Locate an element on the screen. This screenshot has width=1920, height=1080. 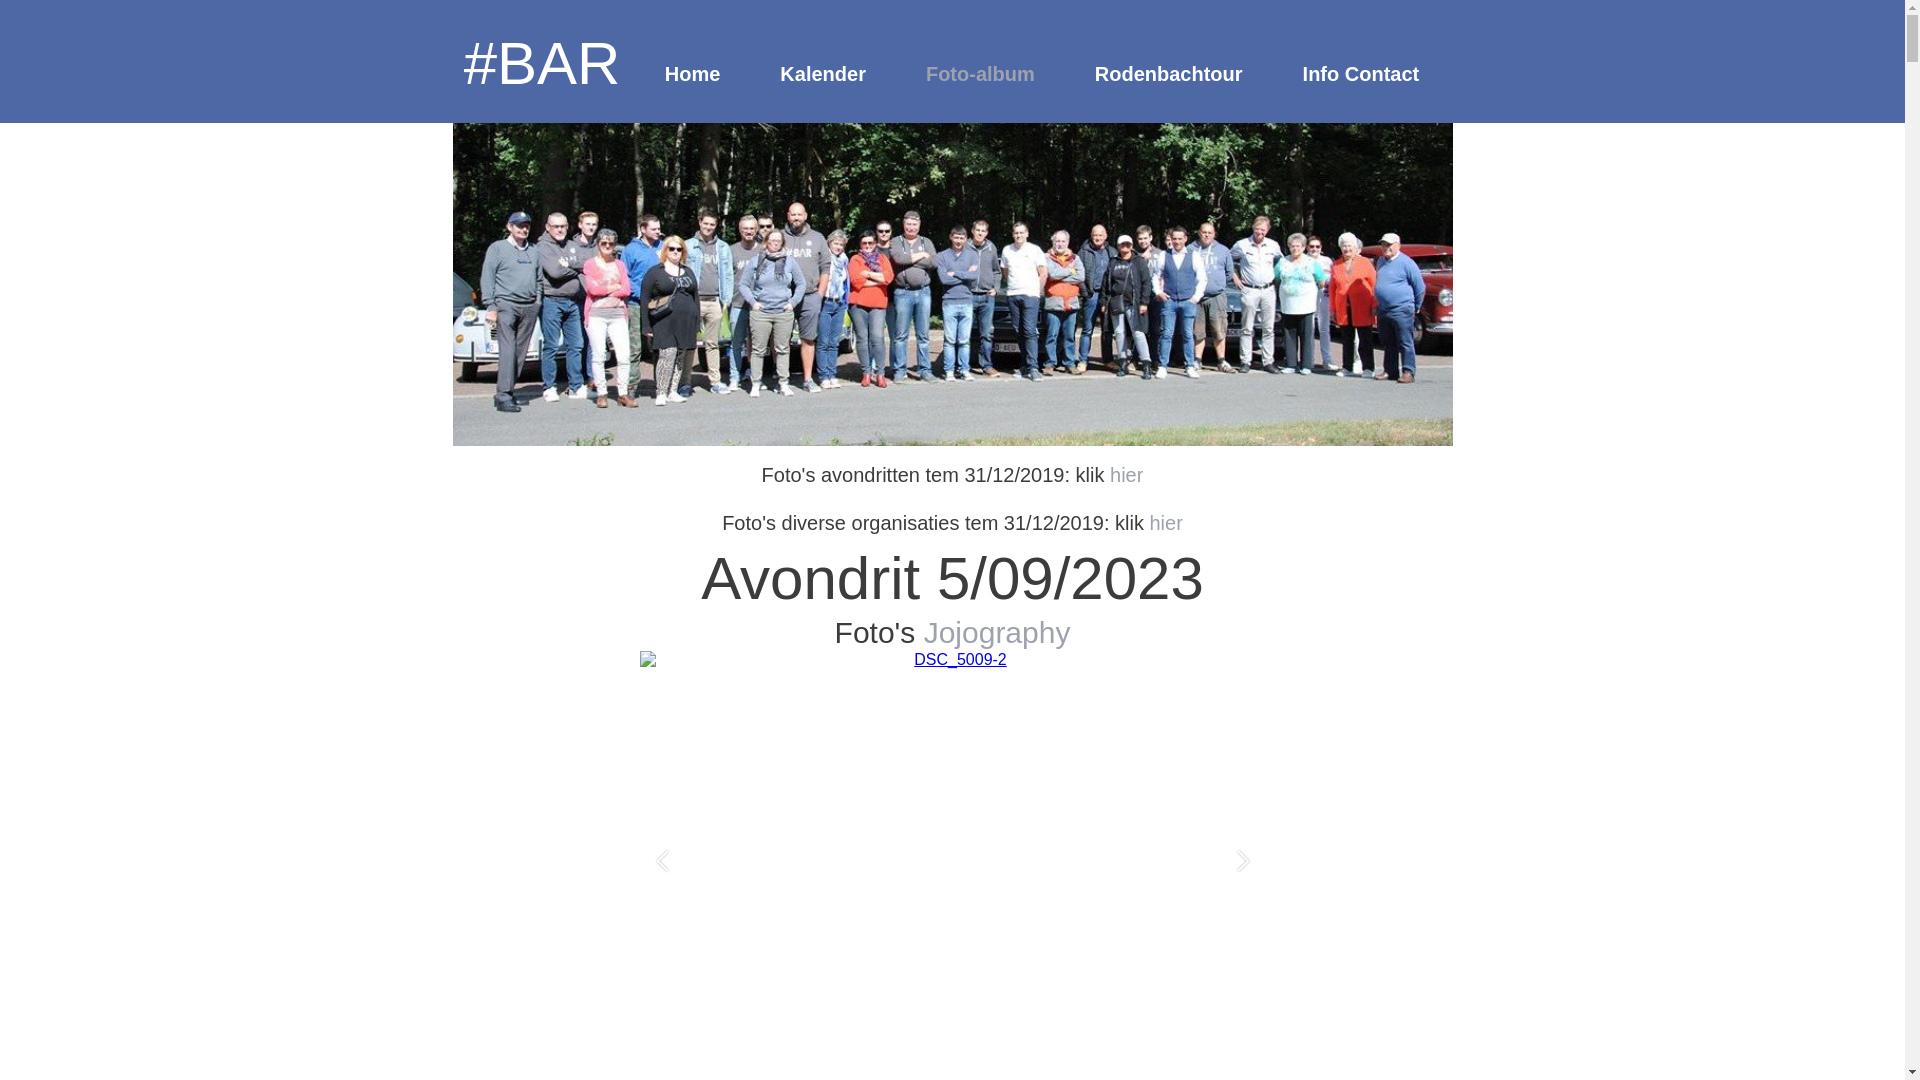
hier is located at coordinates (1166, 523).